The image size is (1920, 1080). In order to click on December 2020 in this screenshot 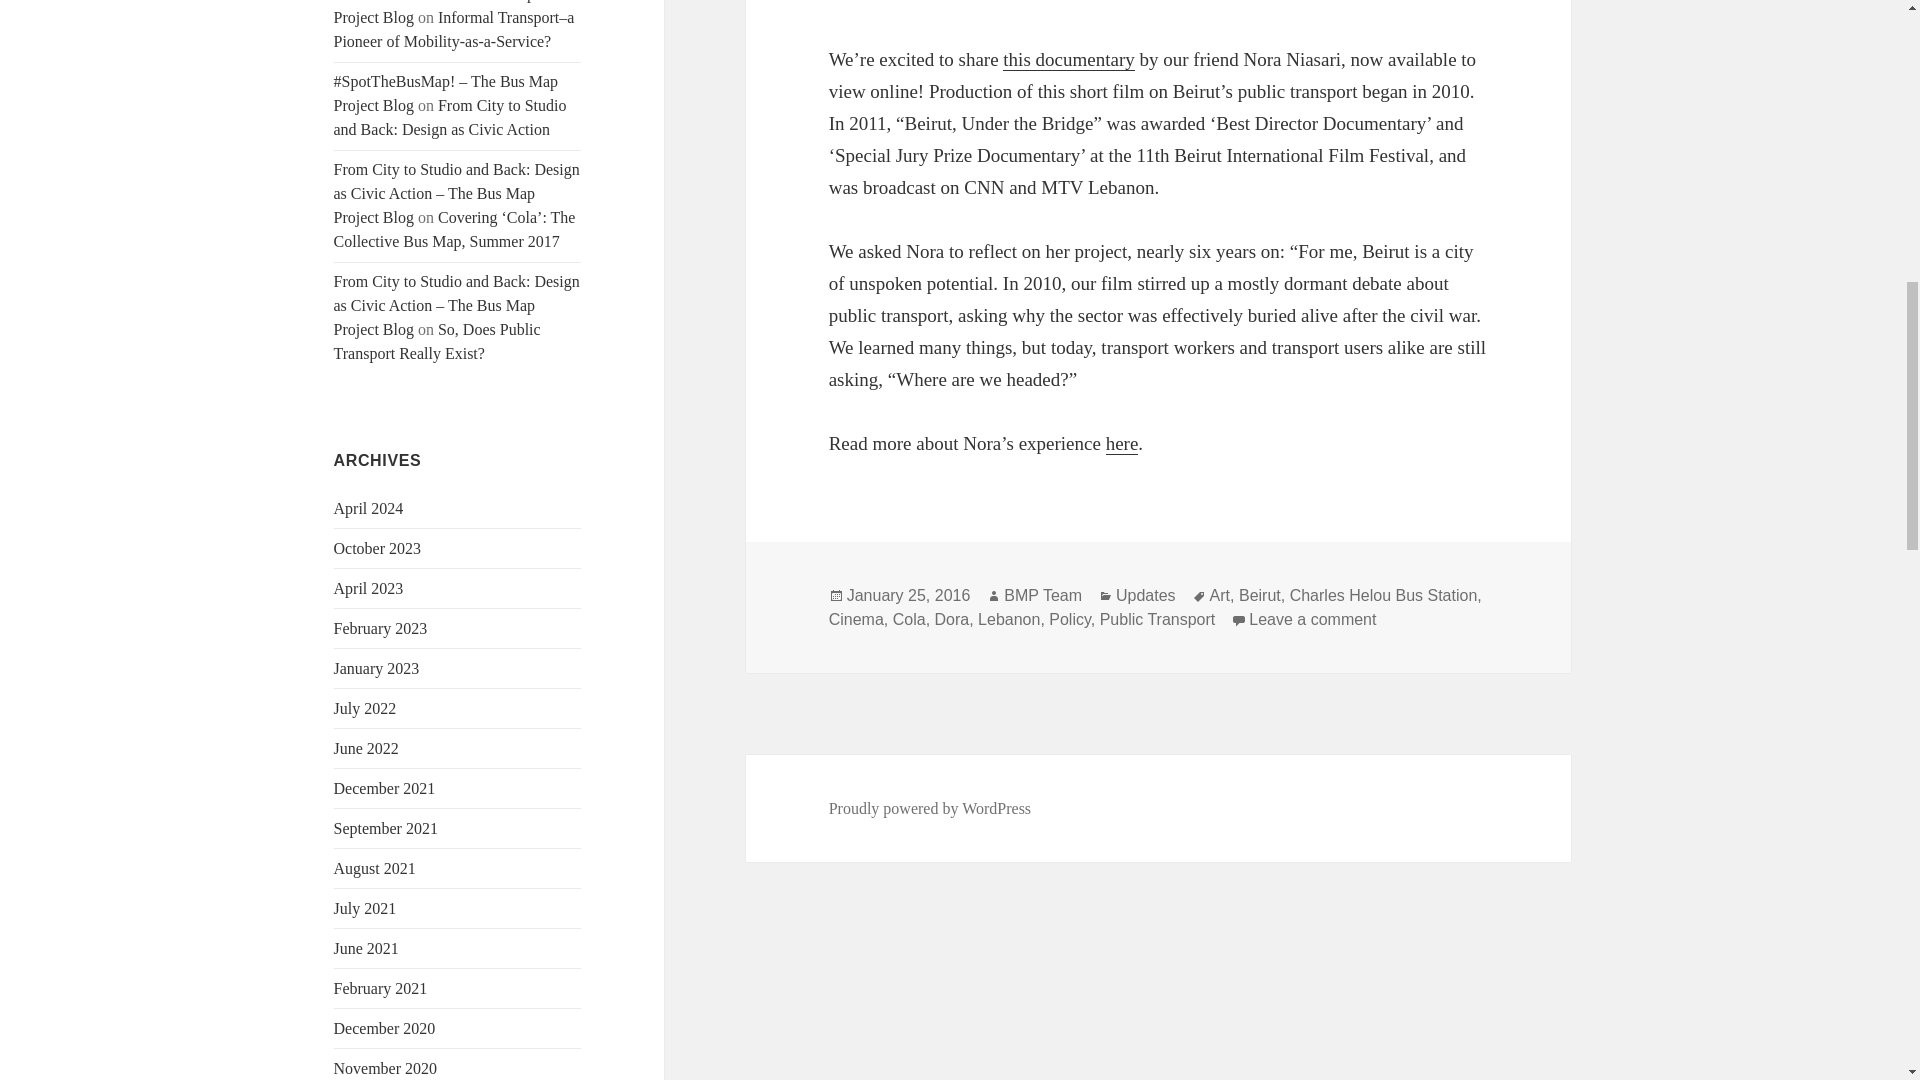, I will do `click(384, 1028)`.